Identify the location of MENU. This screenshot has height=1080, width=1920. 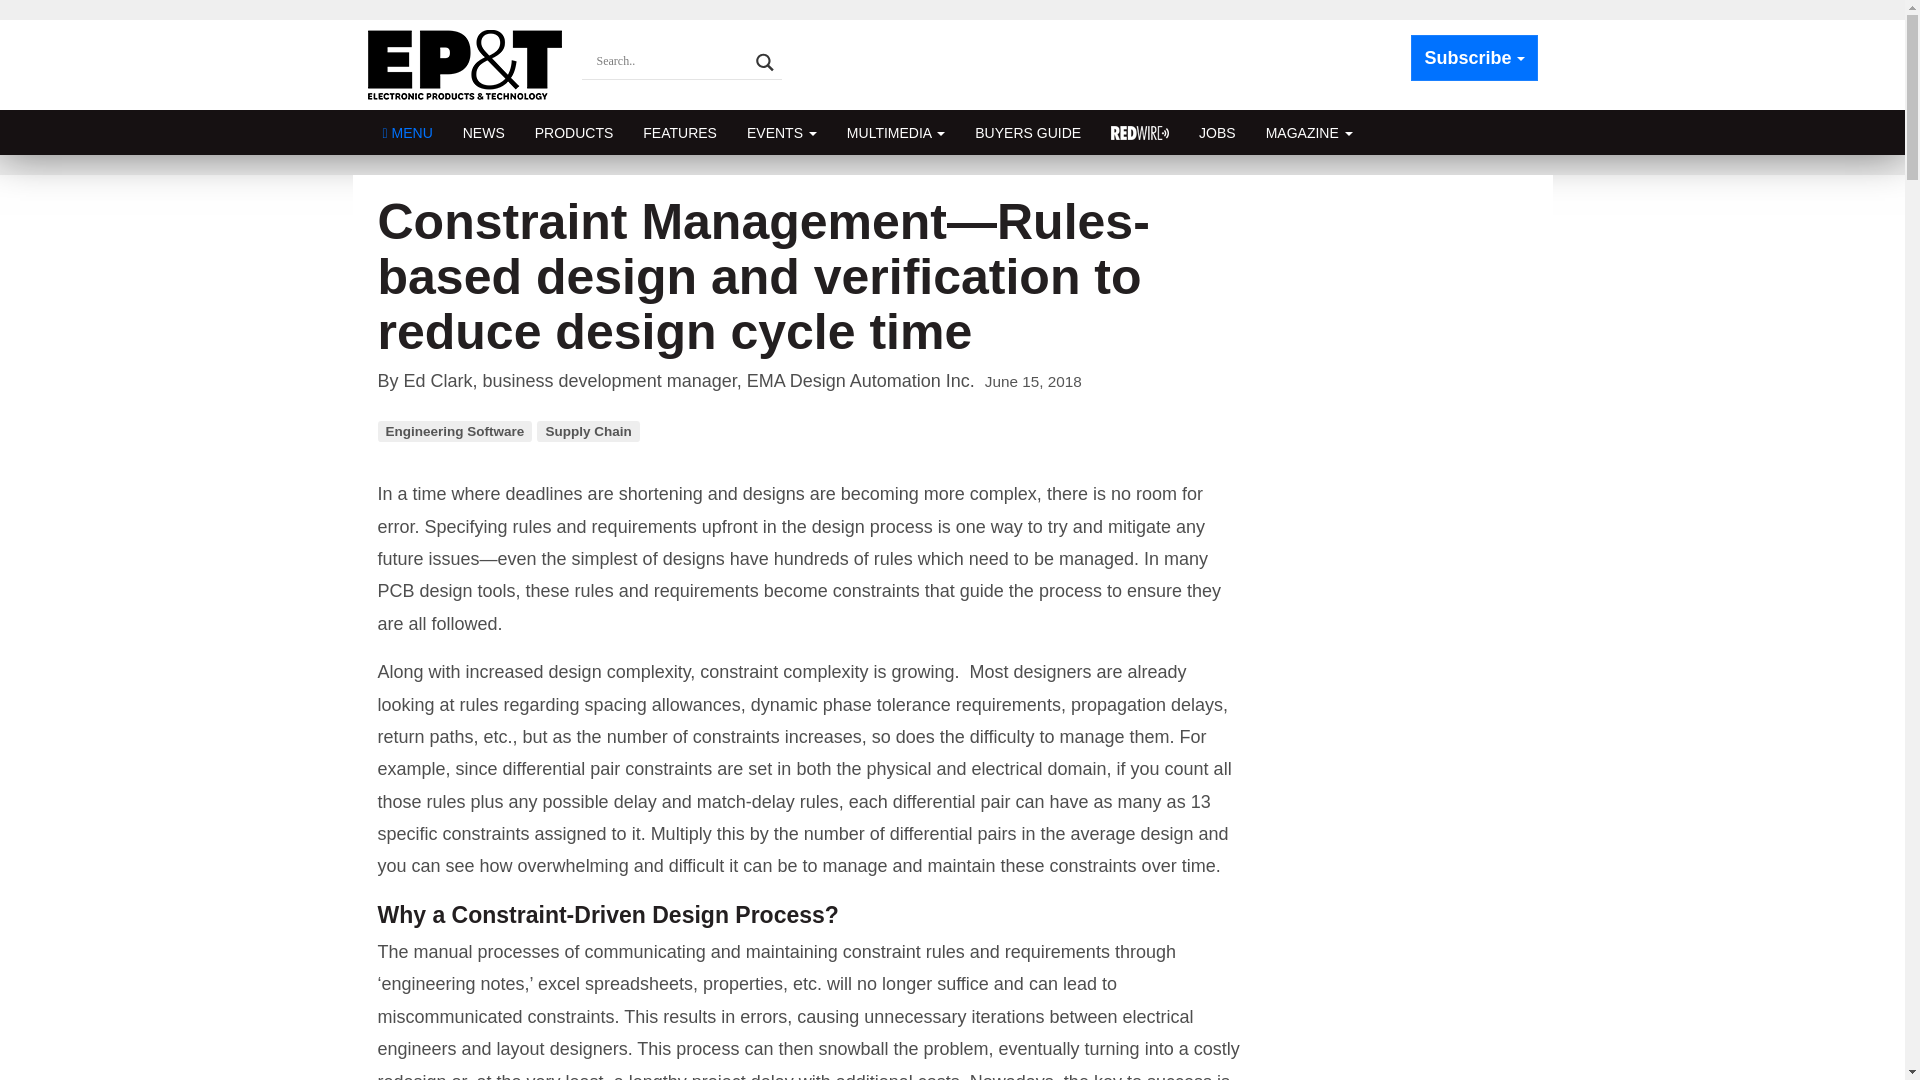
(408, 132).